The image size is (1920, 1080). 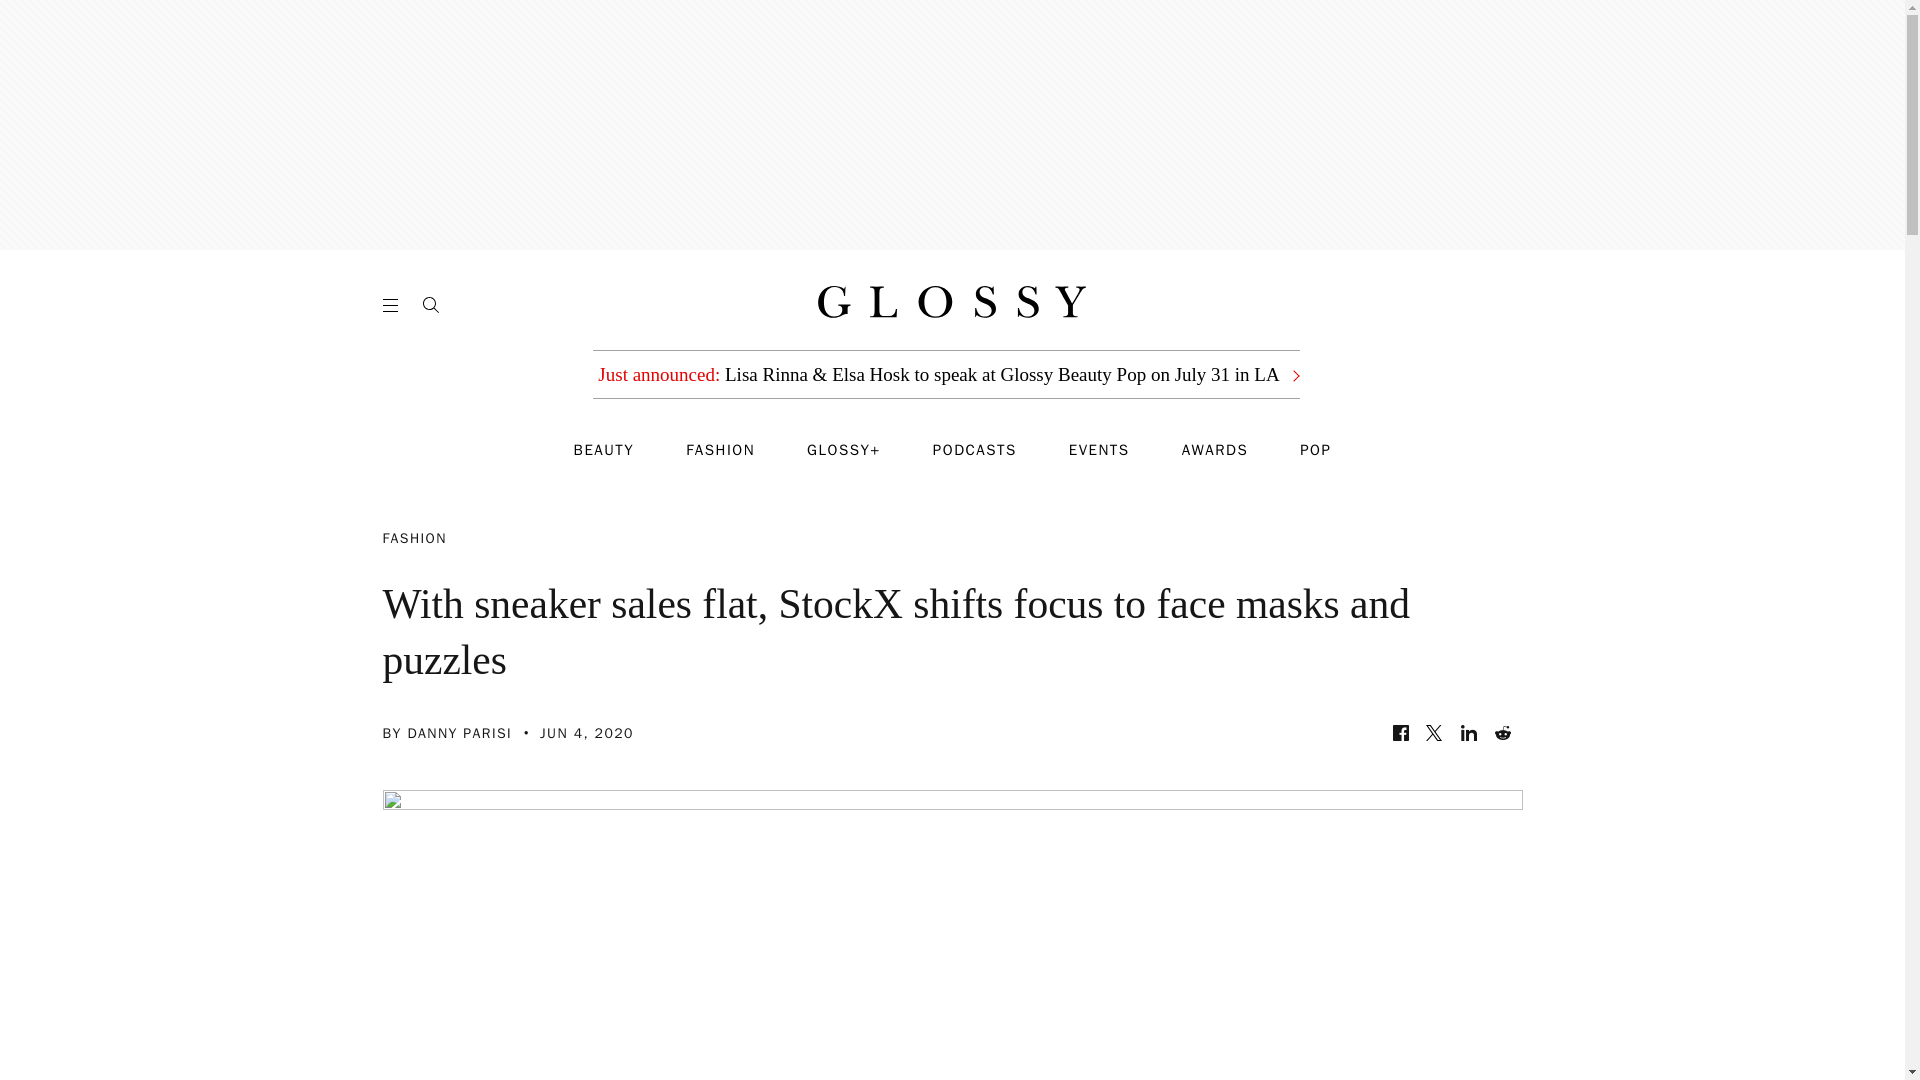 I want to click on EVENTS, so click(x=1100, y=450).